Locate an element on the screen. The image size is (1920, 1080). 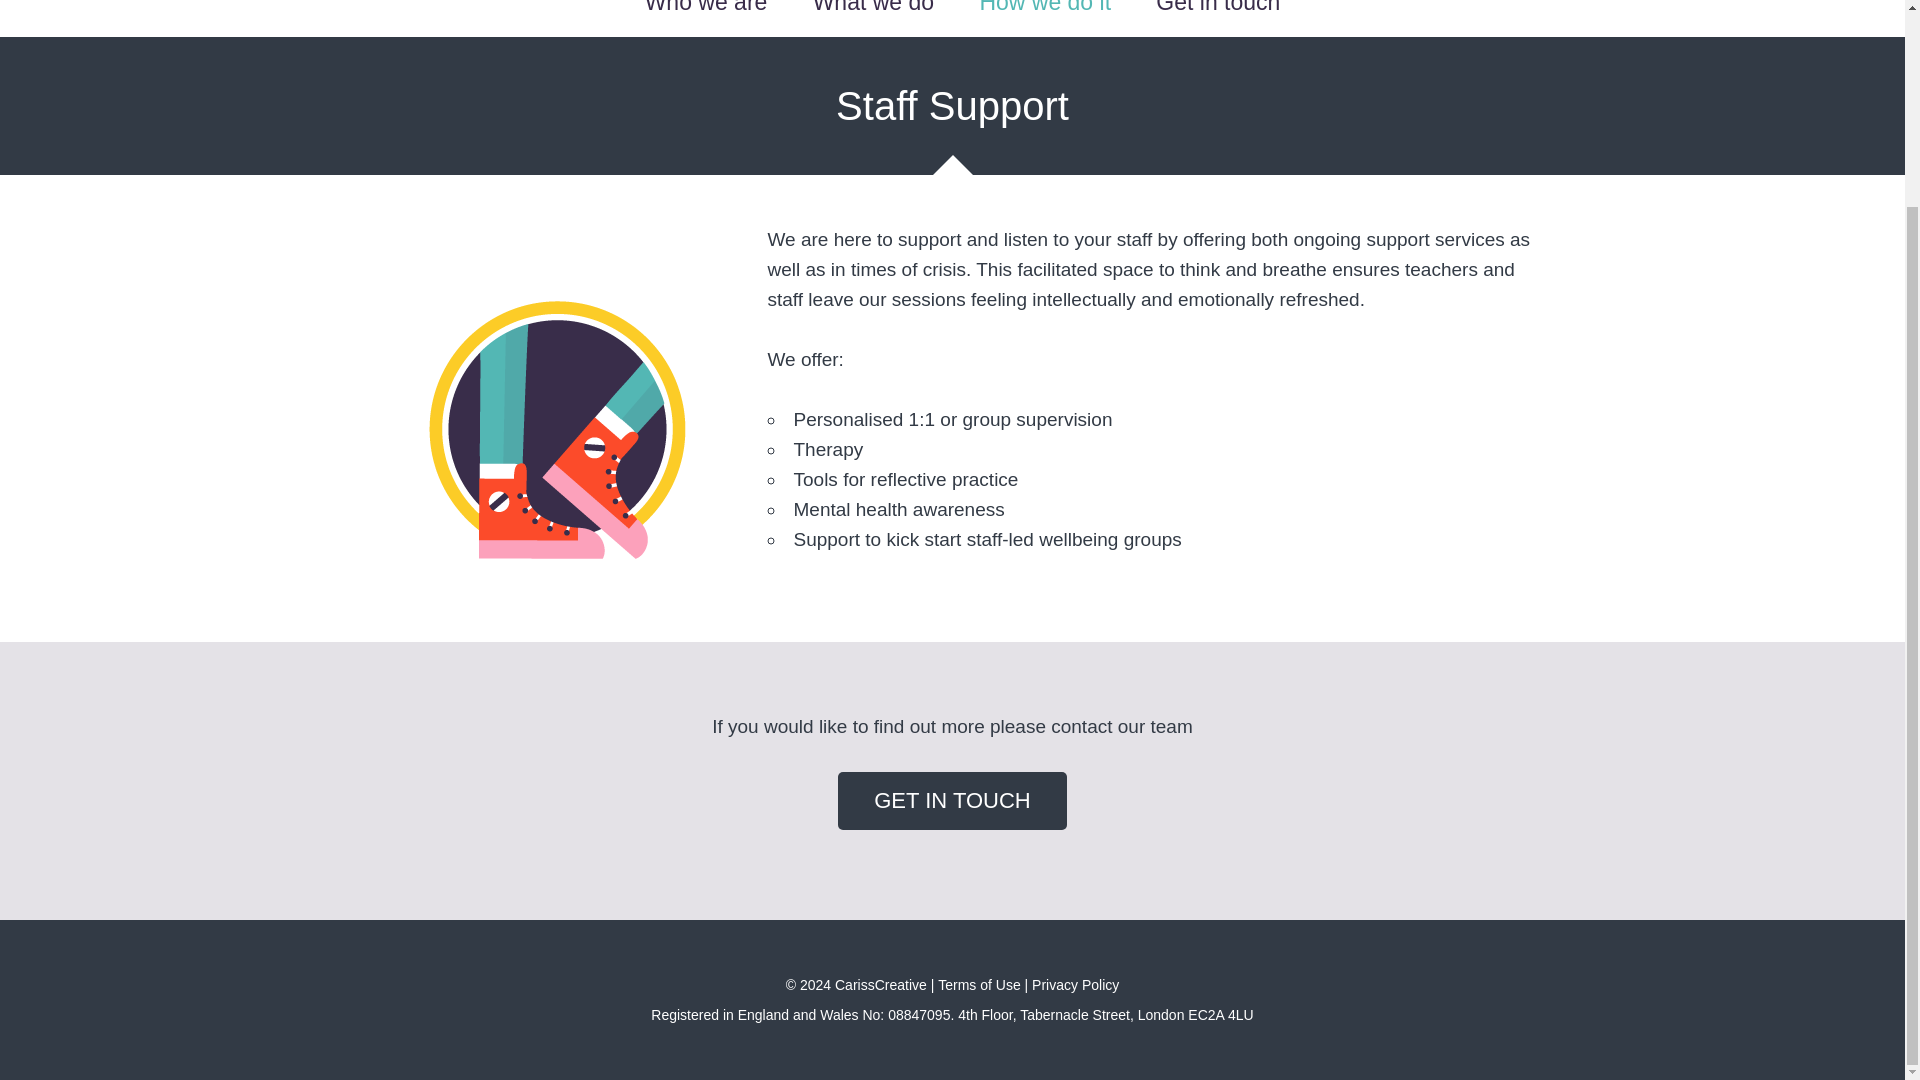
What we do is located at coordinates (872, 18).